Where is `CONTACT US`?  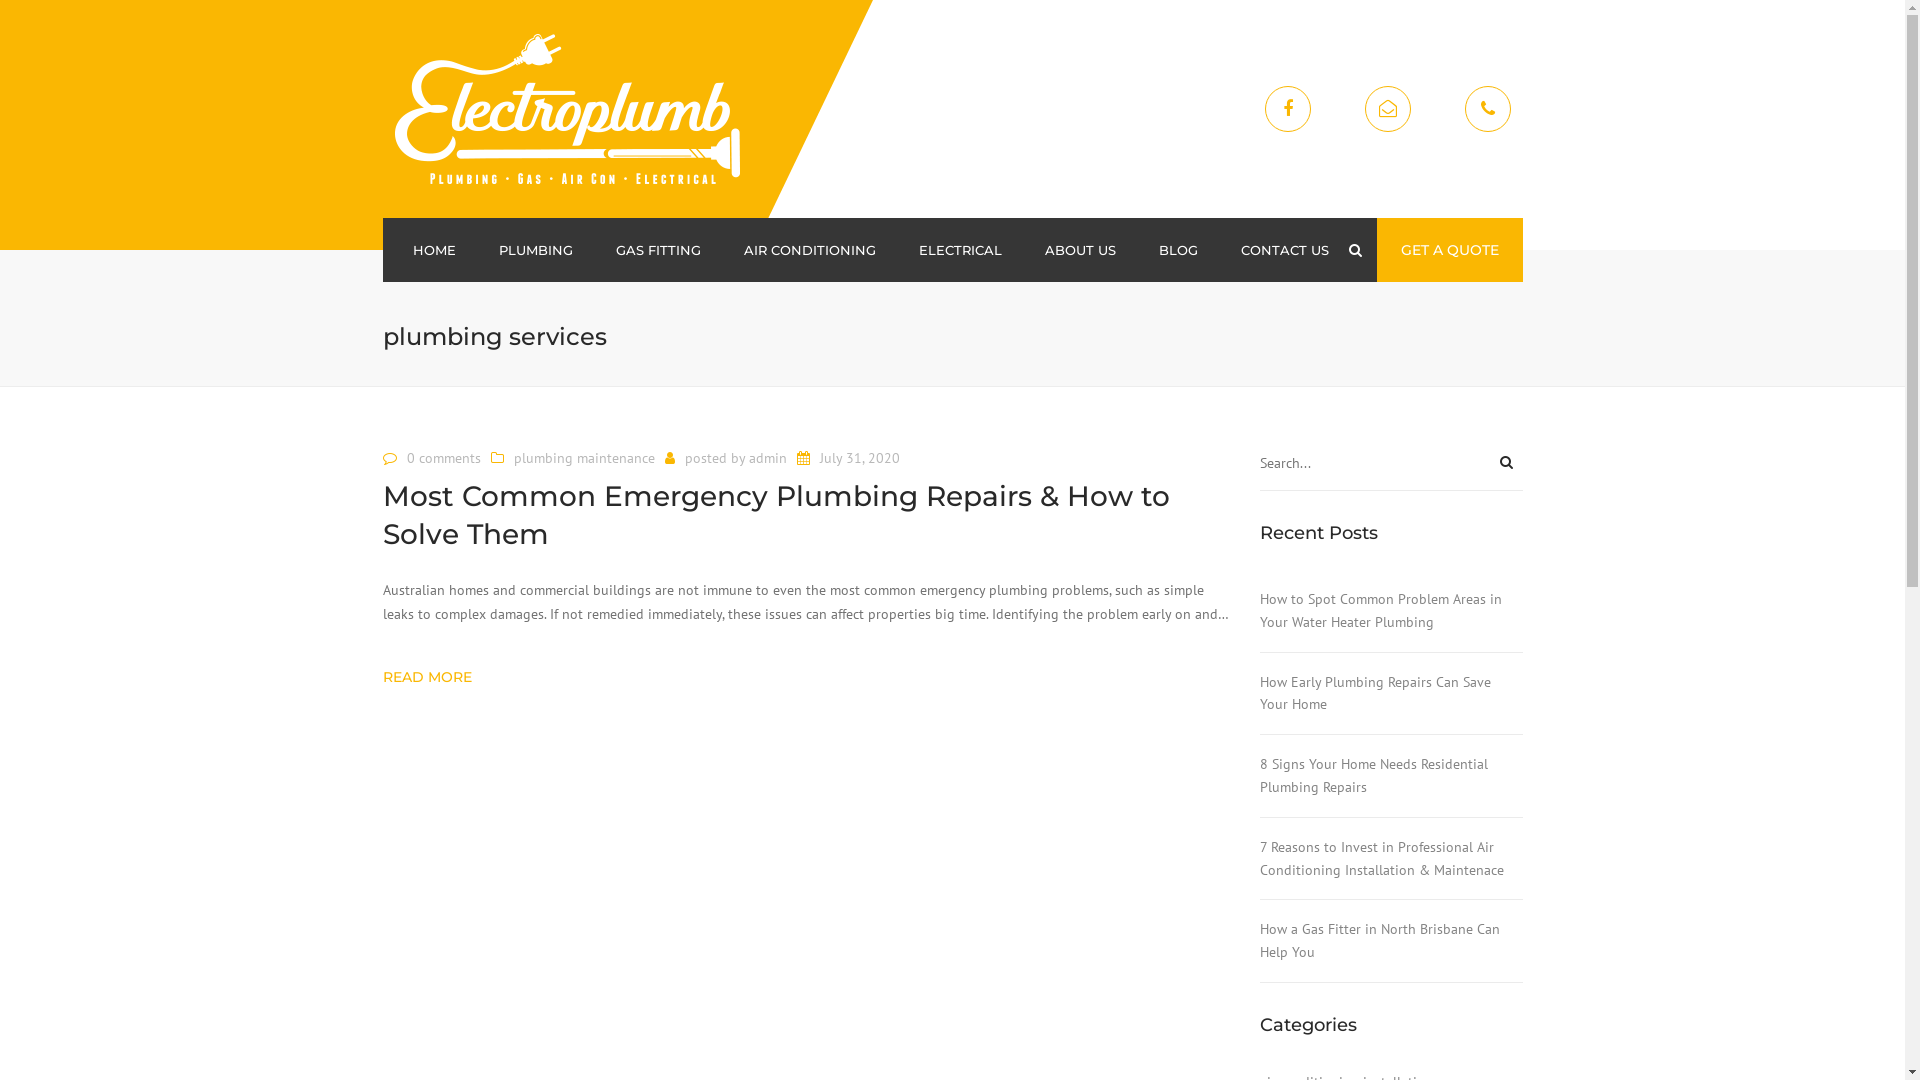
CONTACT US is located at coordinates (1284, 250).